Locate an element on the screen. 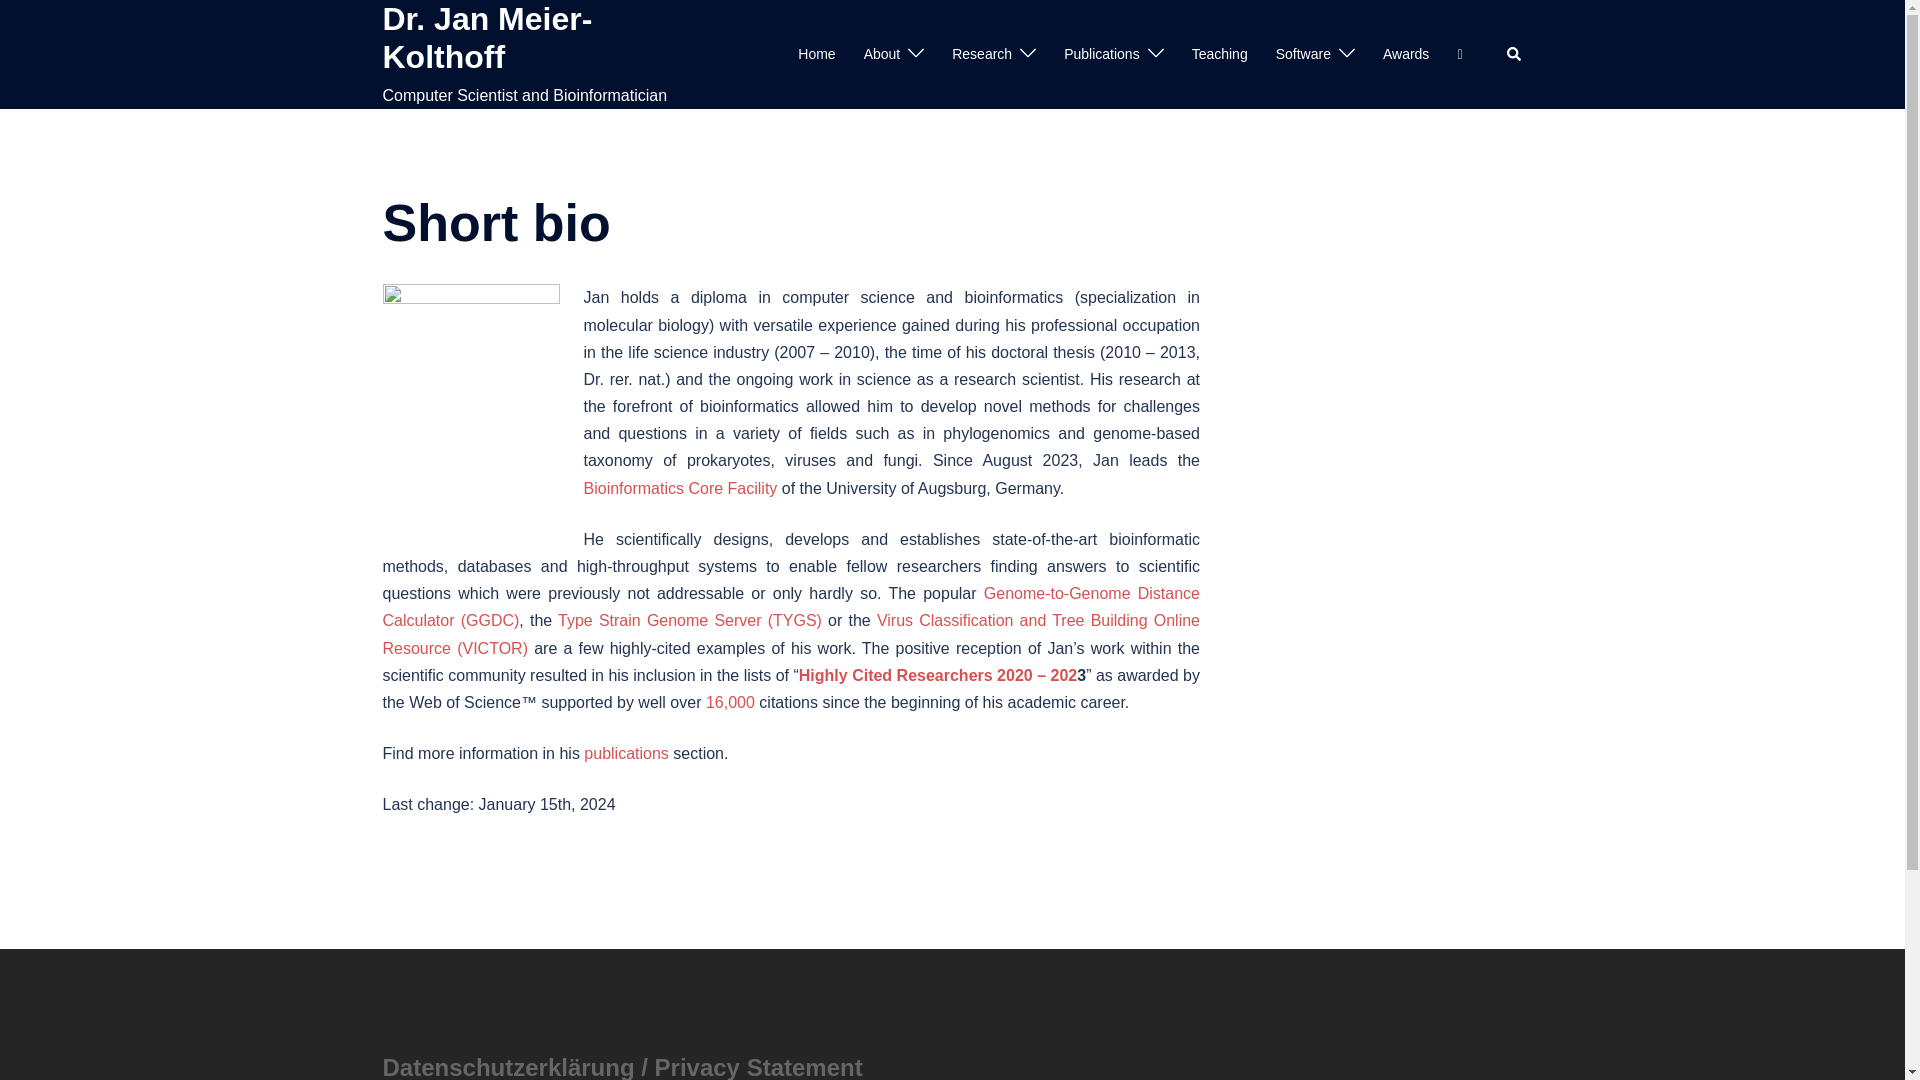 The height and width of the screenshot is (1080, 1920). Dr. Jan Meier-Kolthoff is located at coordinates (486, 38).